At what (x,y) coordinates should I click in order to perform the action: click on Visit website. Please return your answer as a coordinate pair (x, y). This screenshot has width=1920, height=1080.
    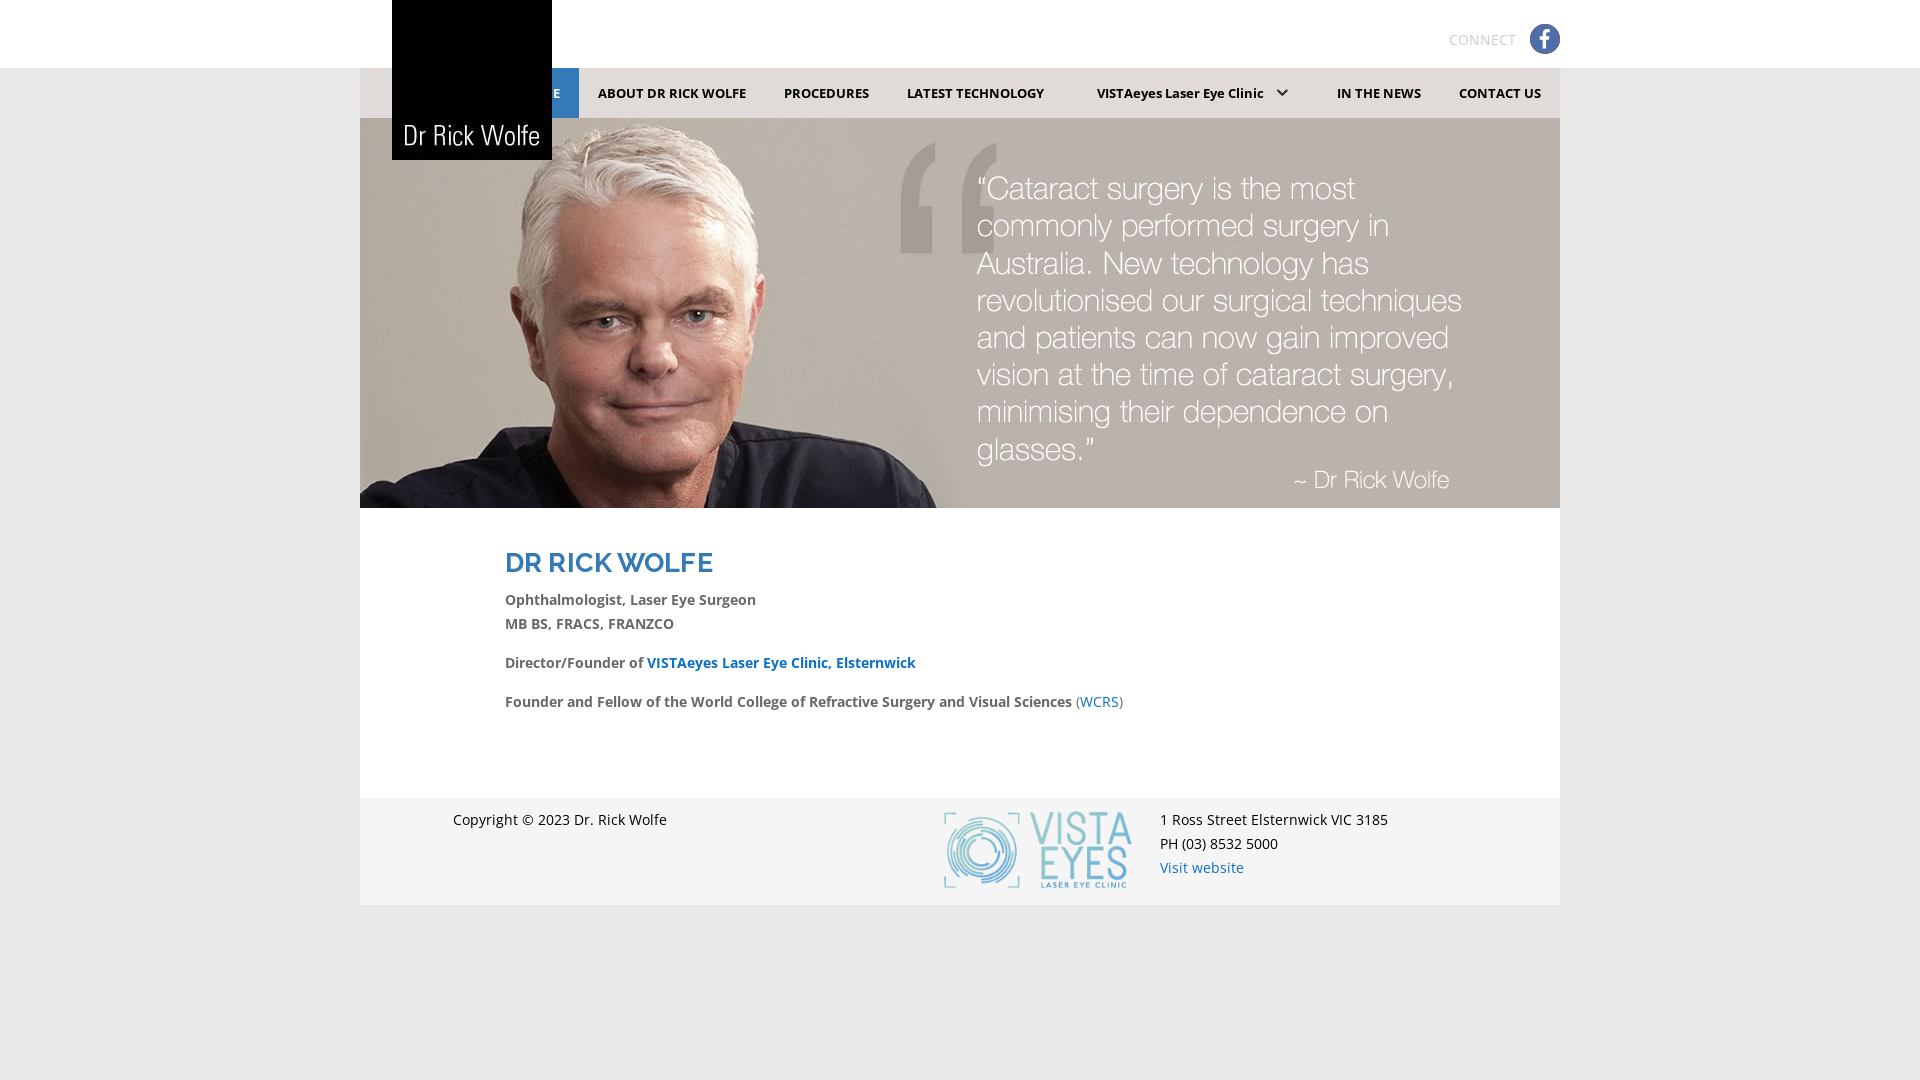
    Looking at the image, I should click on (1202, 868).